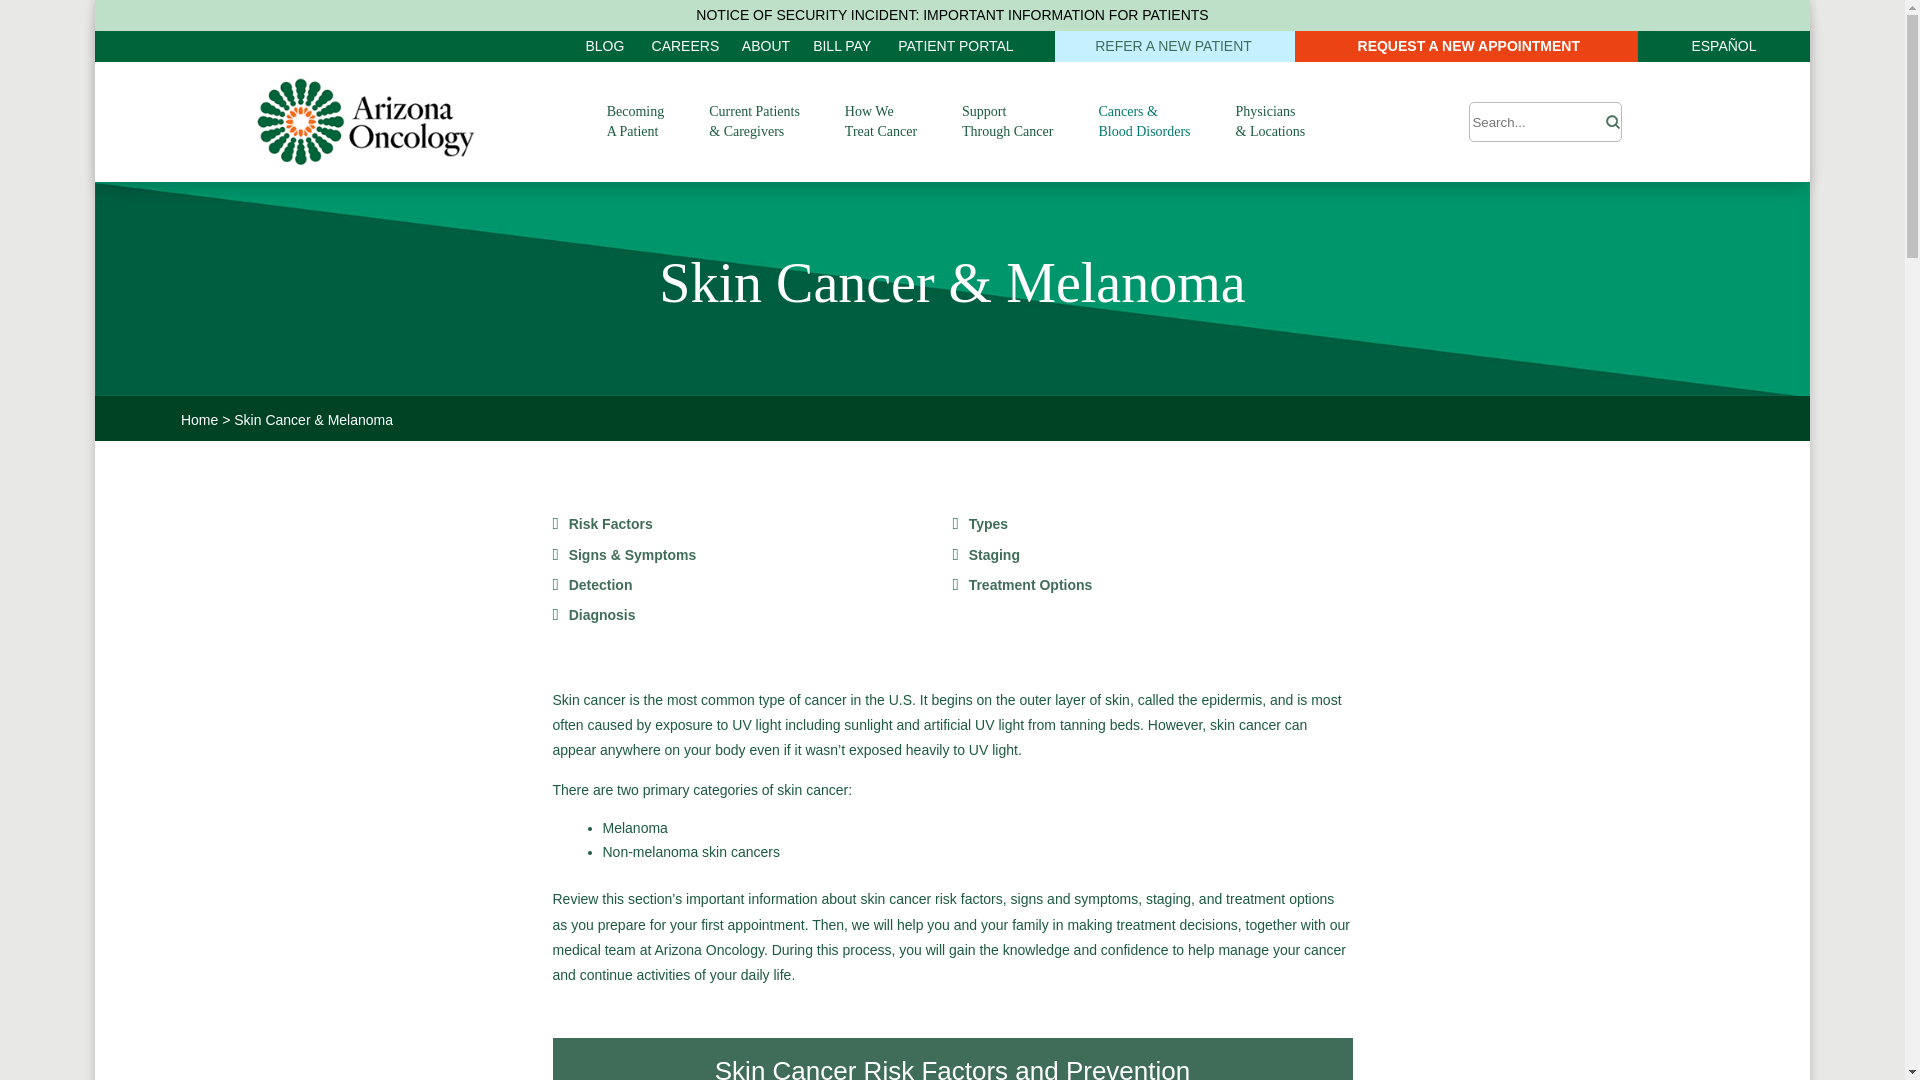 This screenshot has height=1080, width=1920. Describe the element at coordinates (366, 122) in the screenshot. I see `Arizona Oncology` at that location.